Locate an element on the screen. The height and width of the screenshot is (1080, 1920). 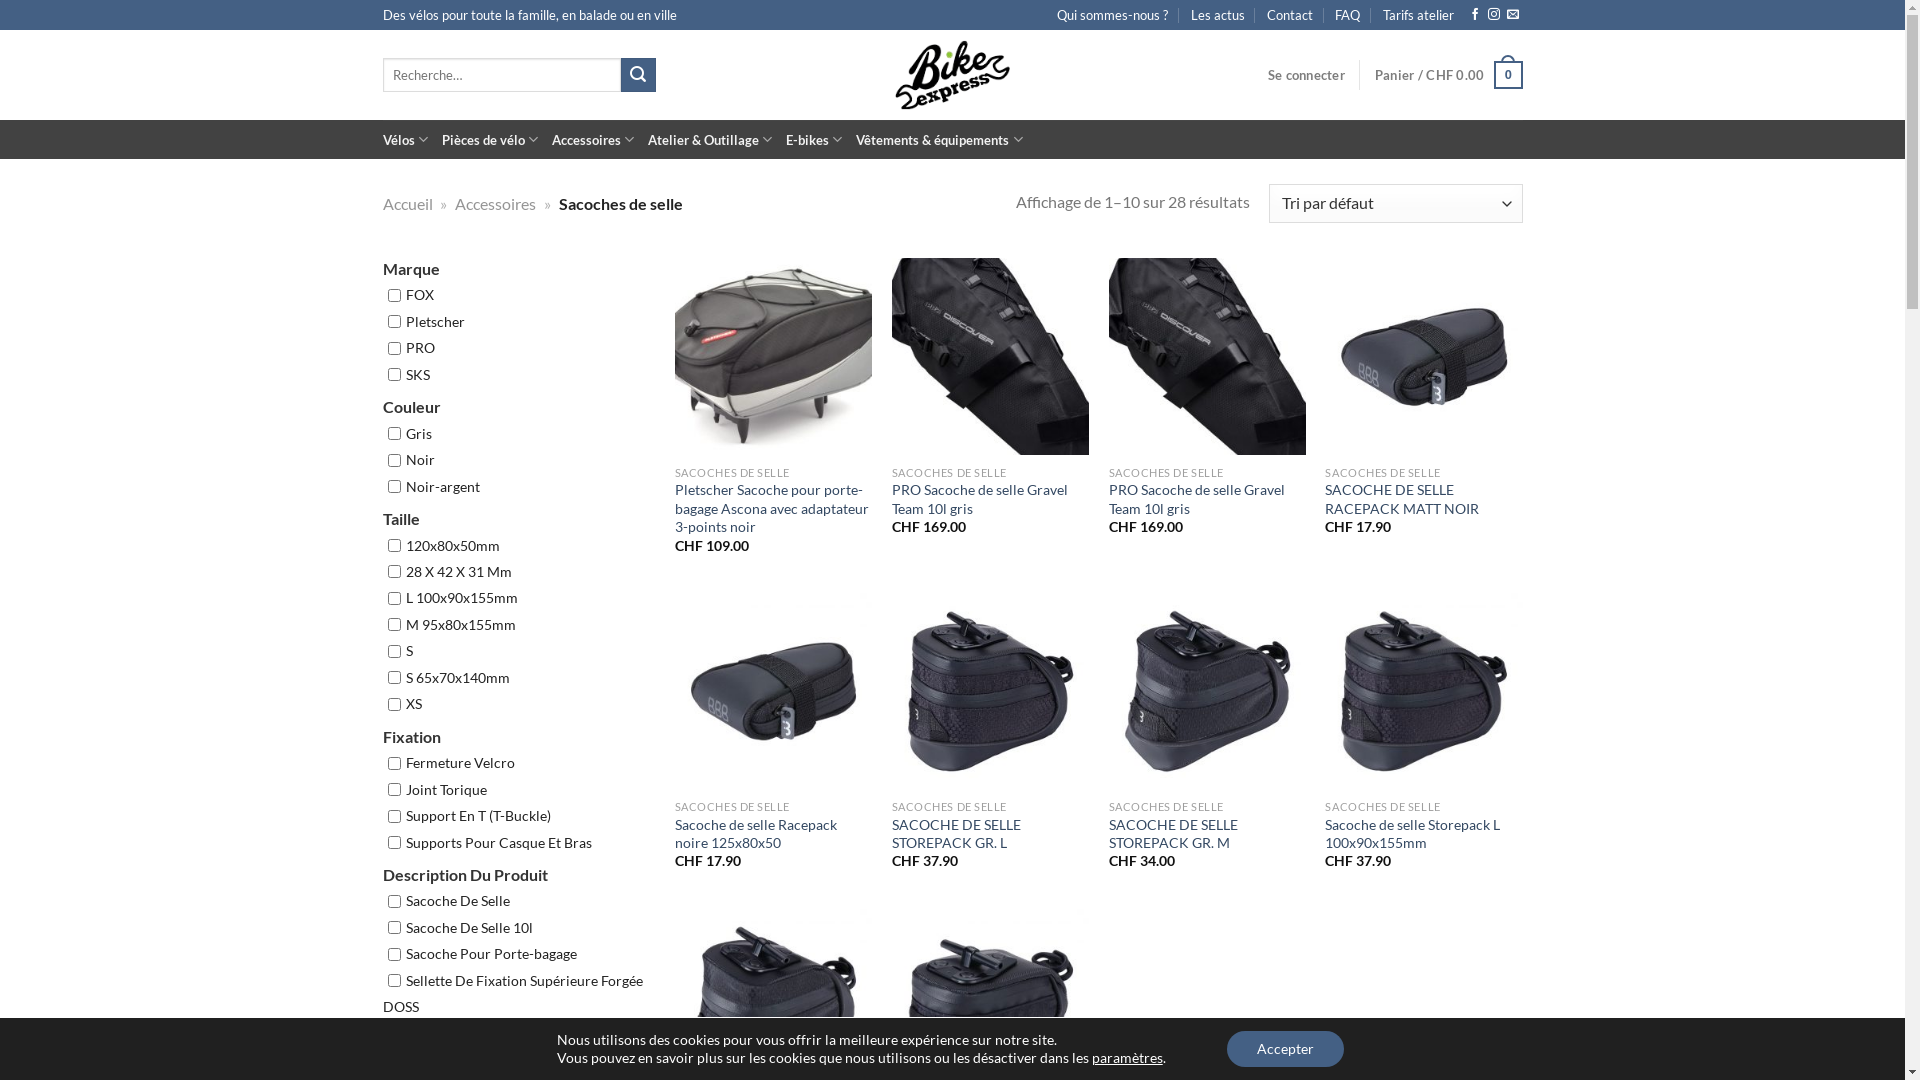
E-bikes is located at coordinates (814, 140).